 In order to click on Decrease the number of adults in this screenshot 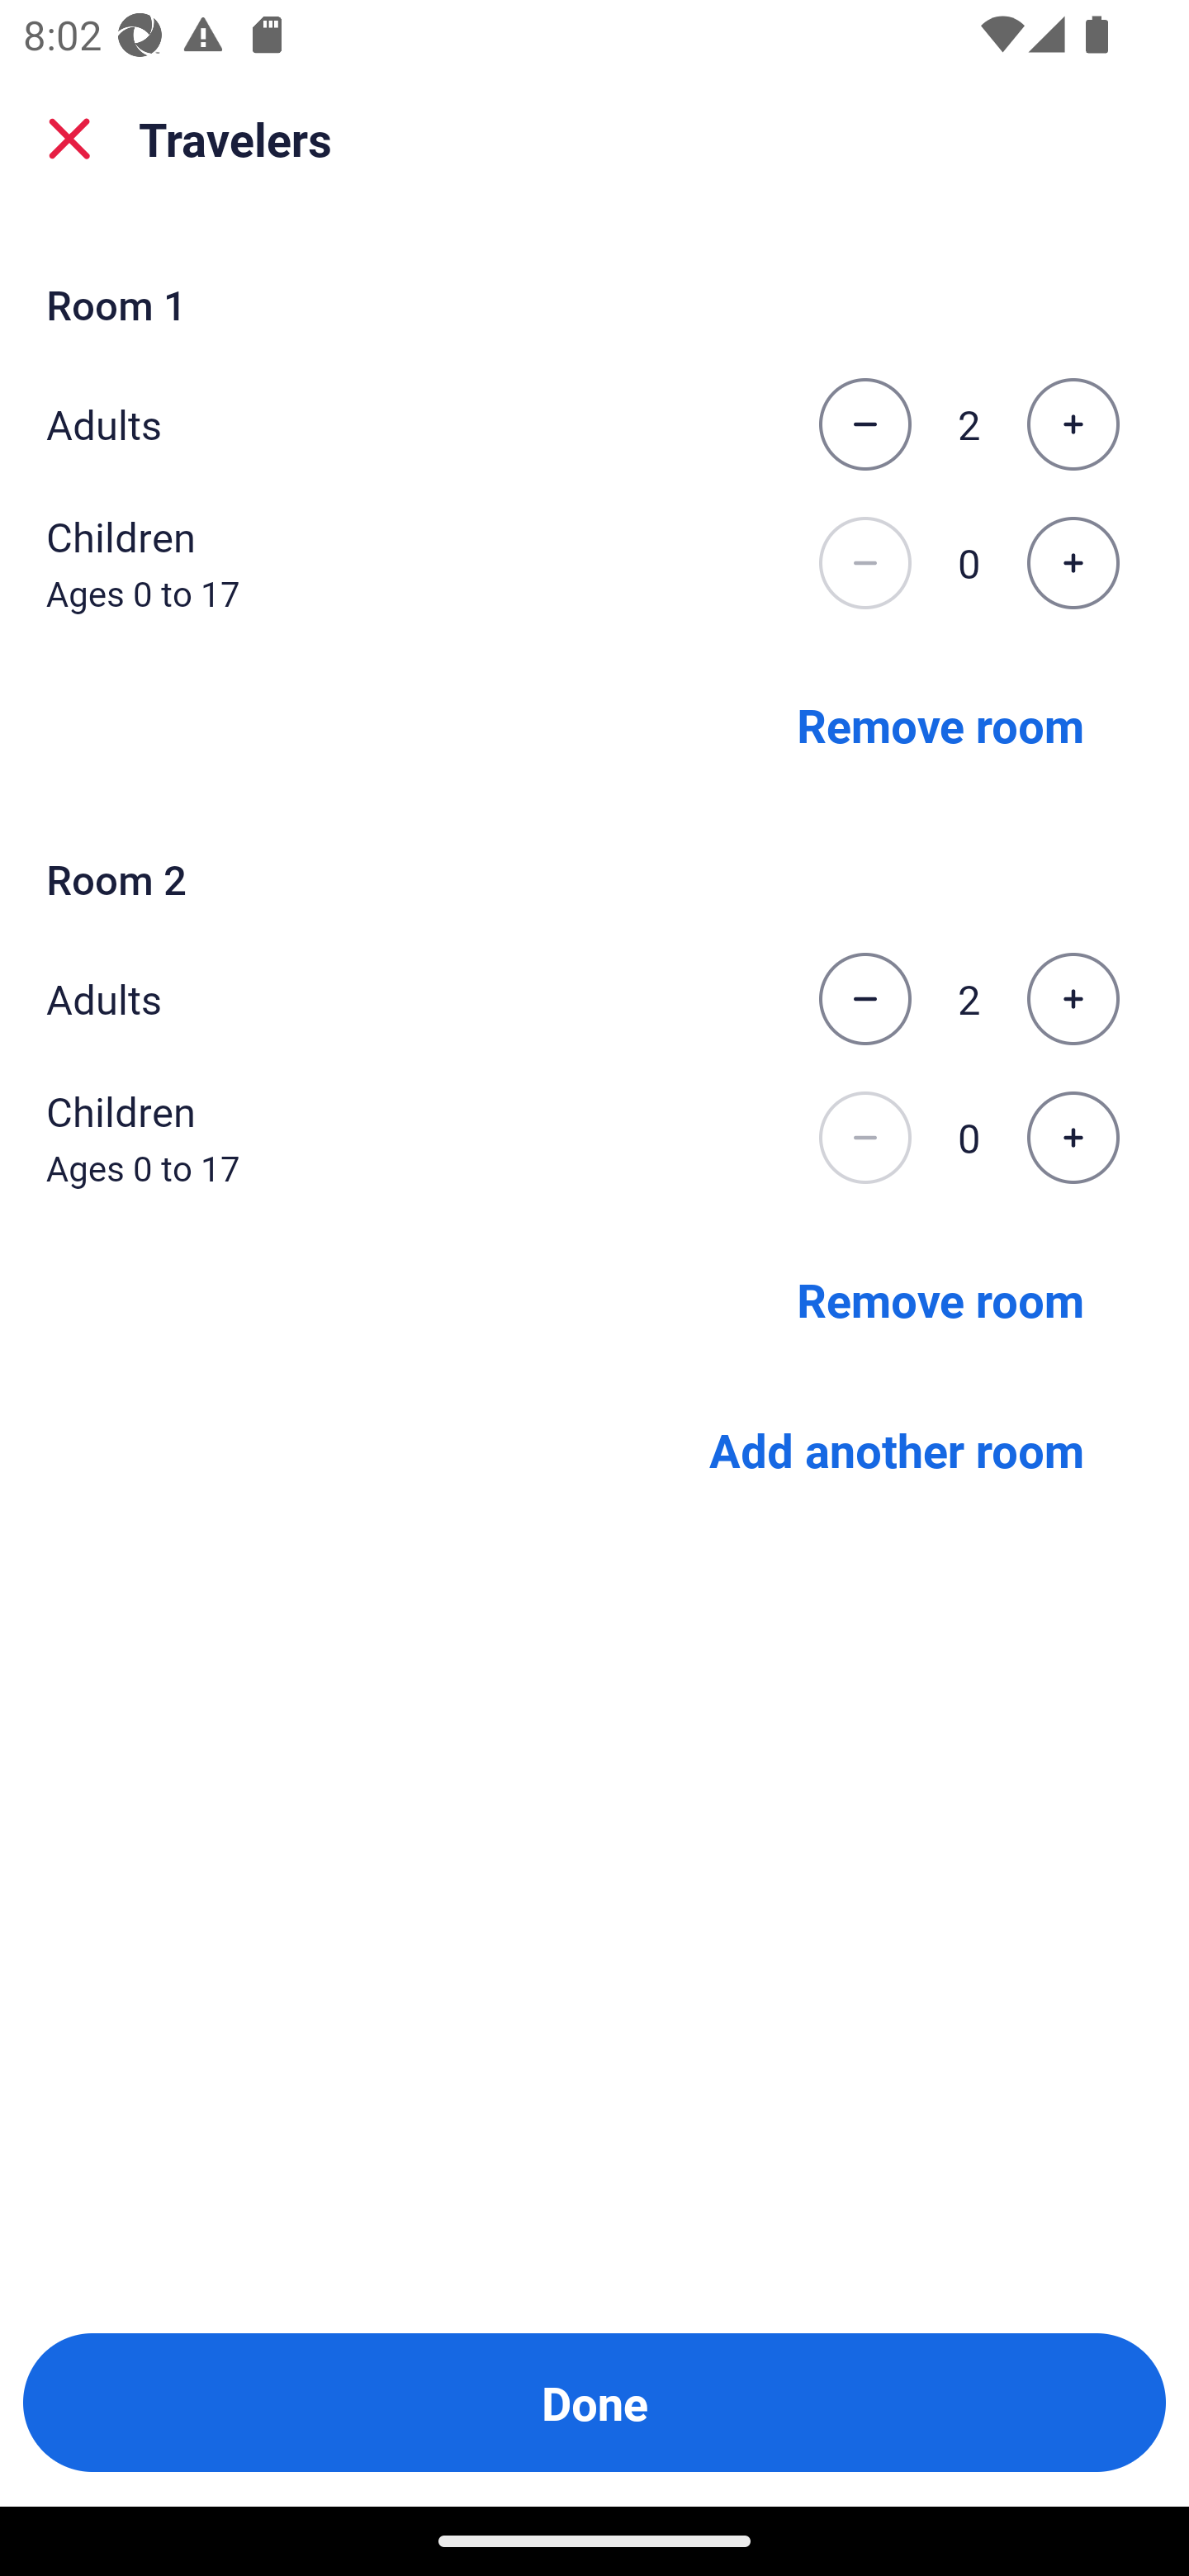, I will do `click(865, 424)`.